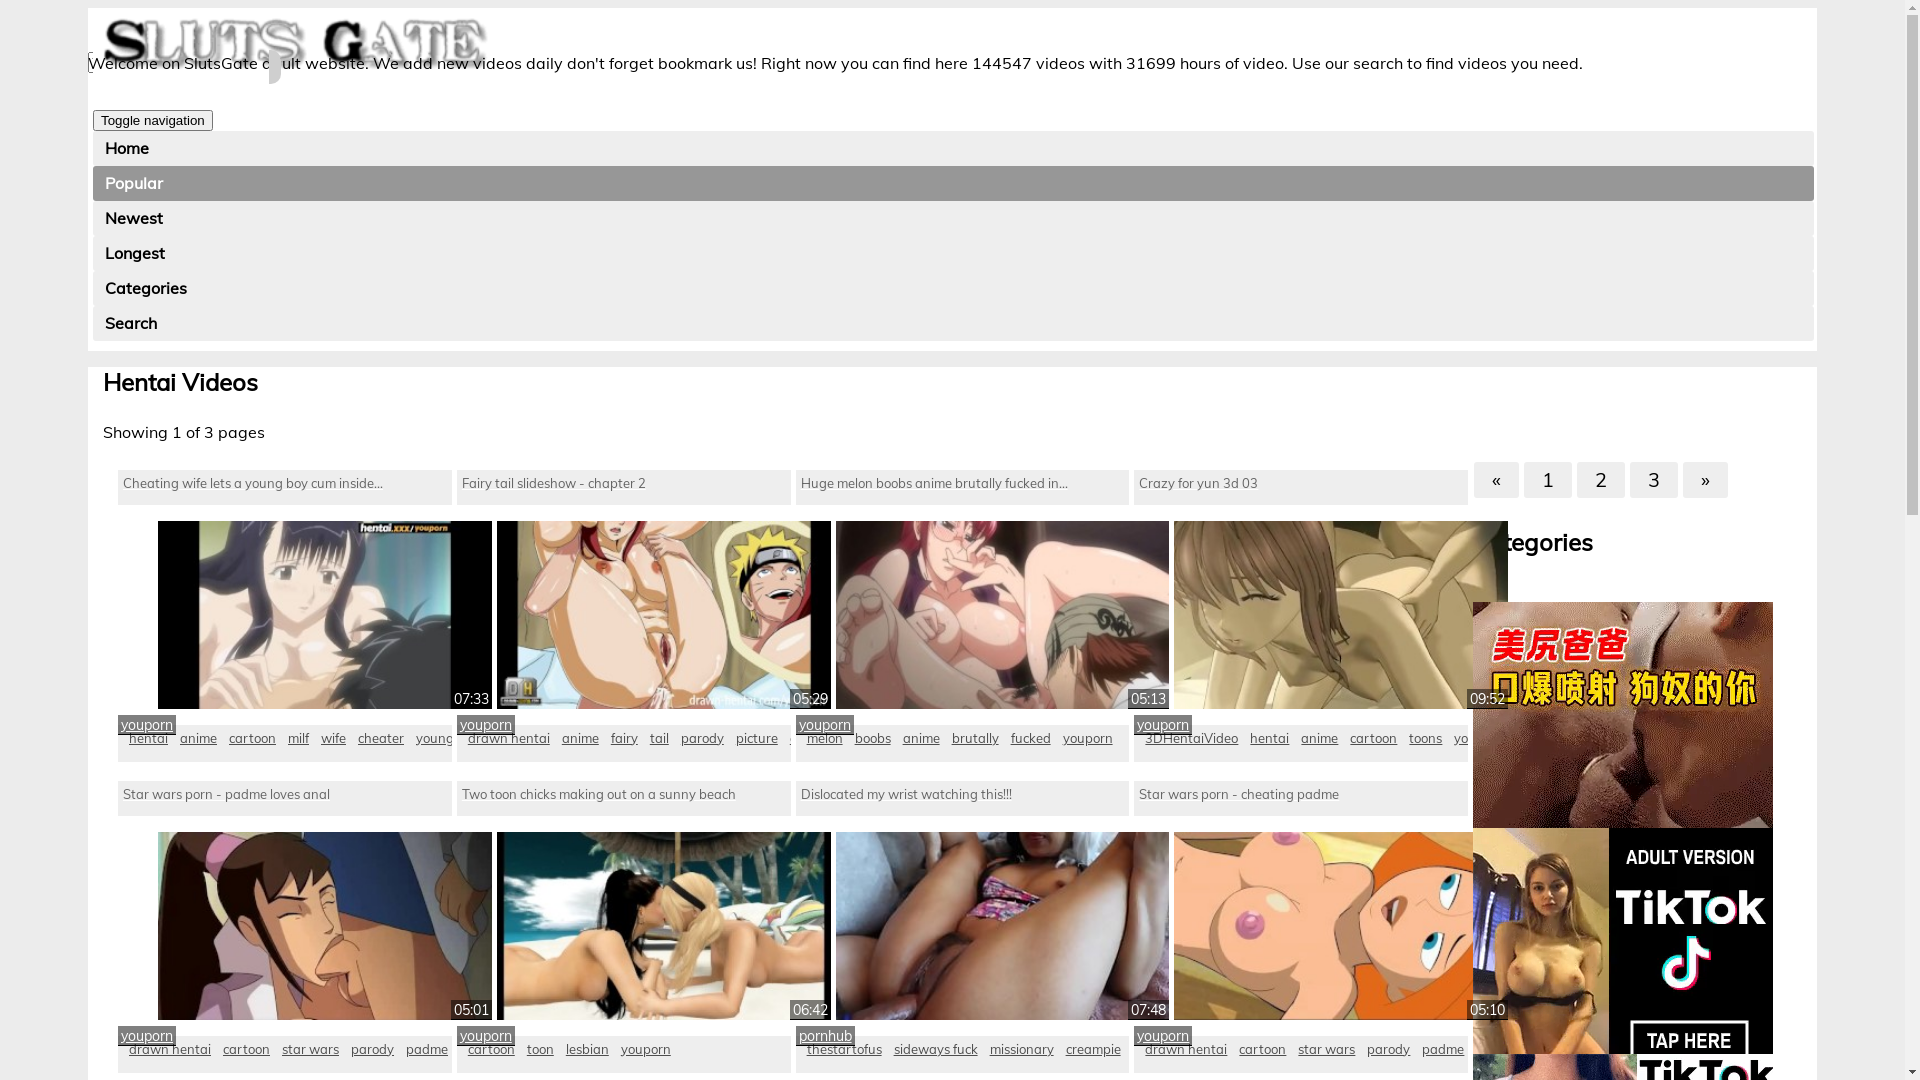 The image size is (1920, 1080). I want to click on thestartofus, so click(844, 1049).